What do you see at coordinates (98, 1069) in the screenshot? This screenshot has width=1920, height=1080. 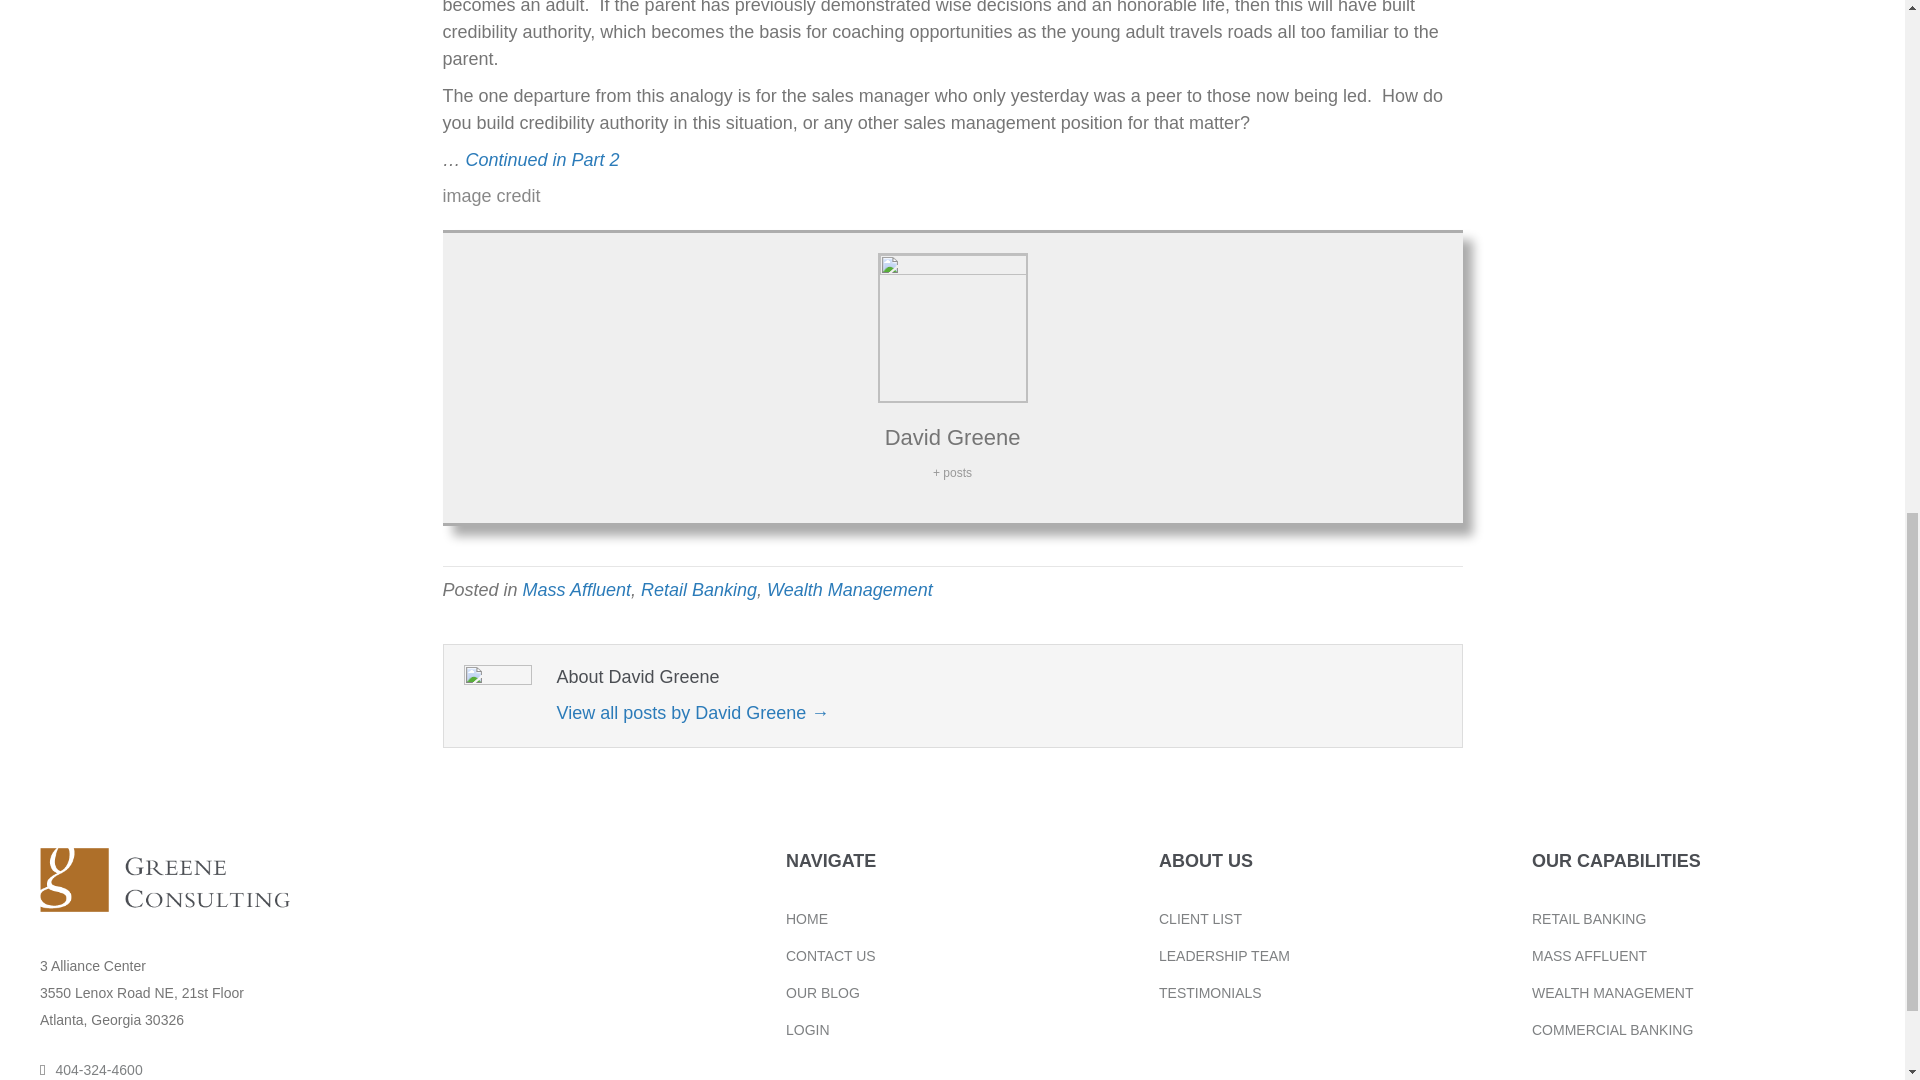 I see `404-324-4600` at bounding box center [98, 1069].